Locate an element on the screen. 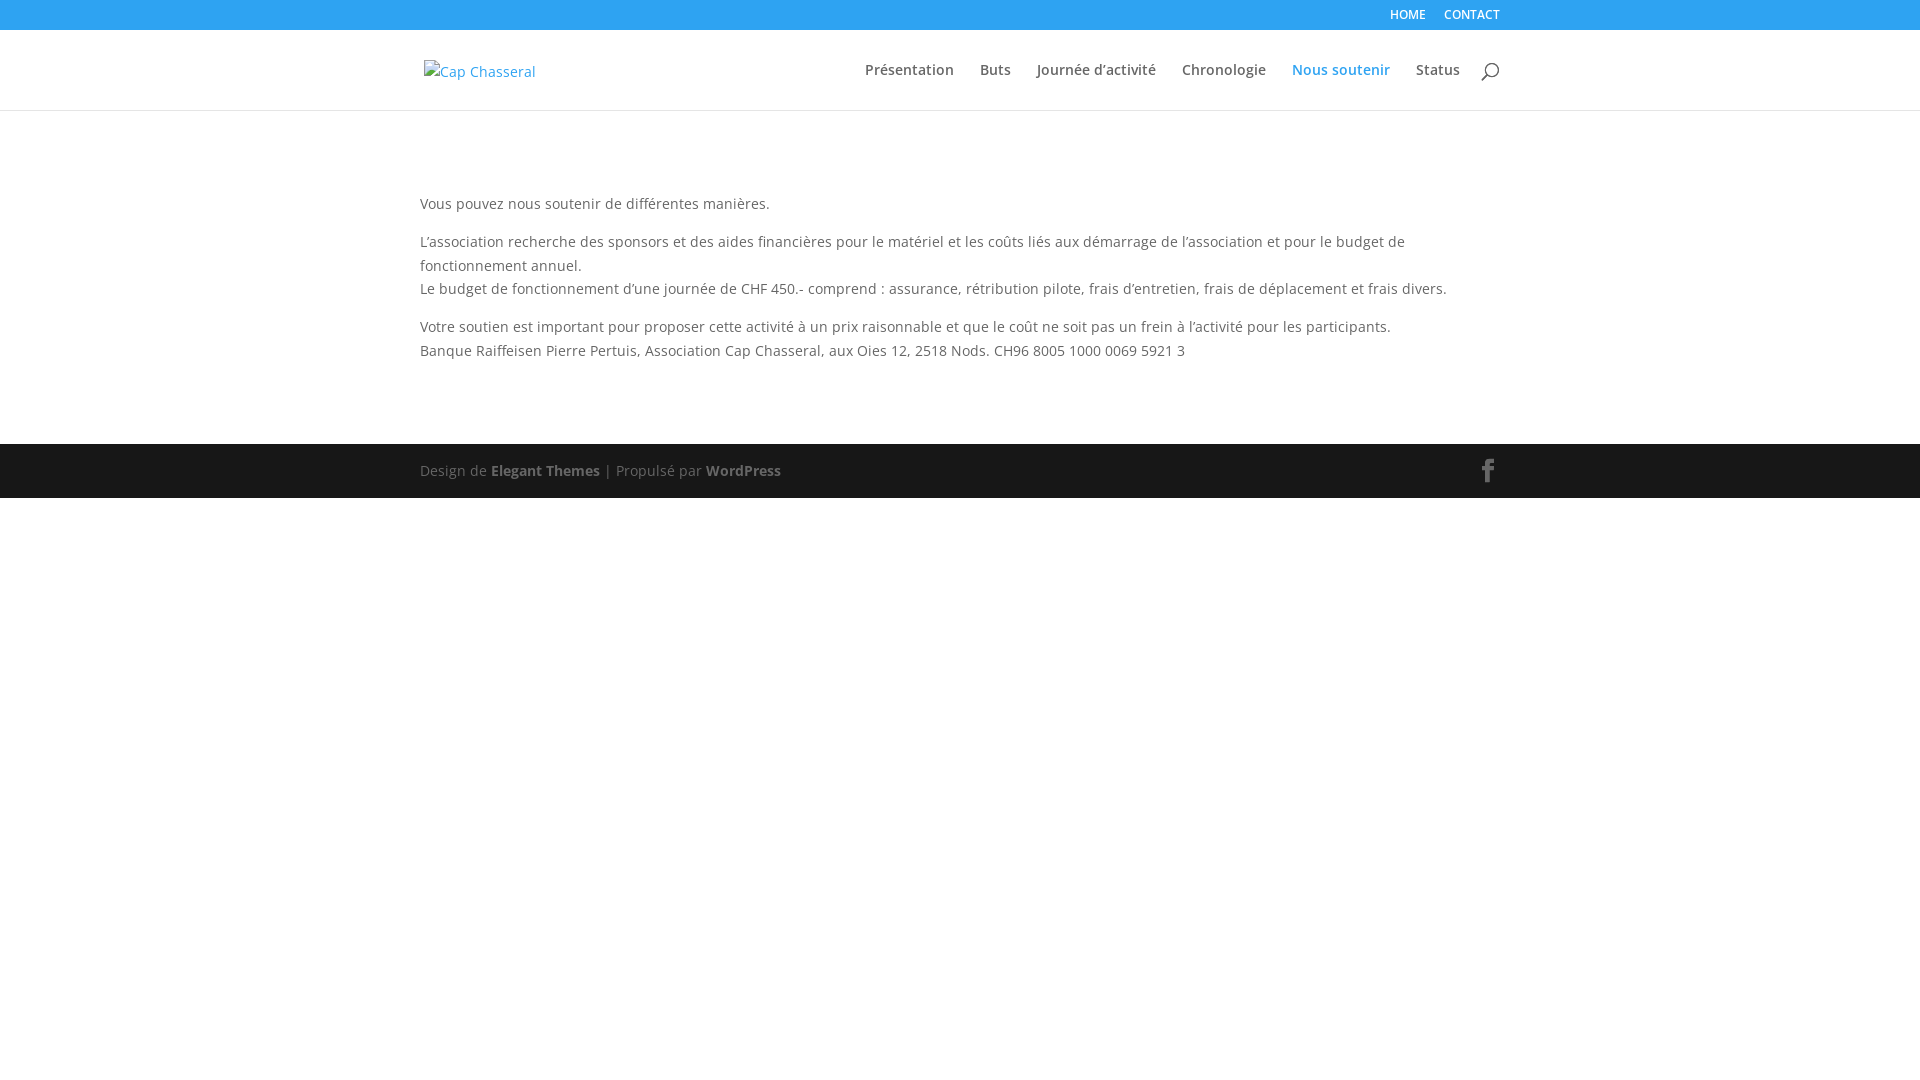 Image resolution: width=1920 pixels, height=1080 pixels. HOME is located at coordinates (1408, 20).